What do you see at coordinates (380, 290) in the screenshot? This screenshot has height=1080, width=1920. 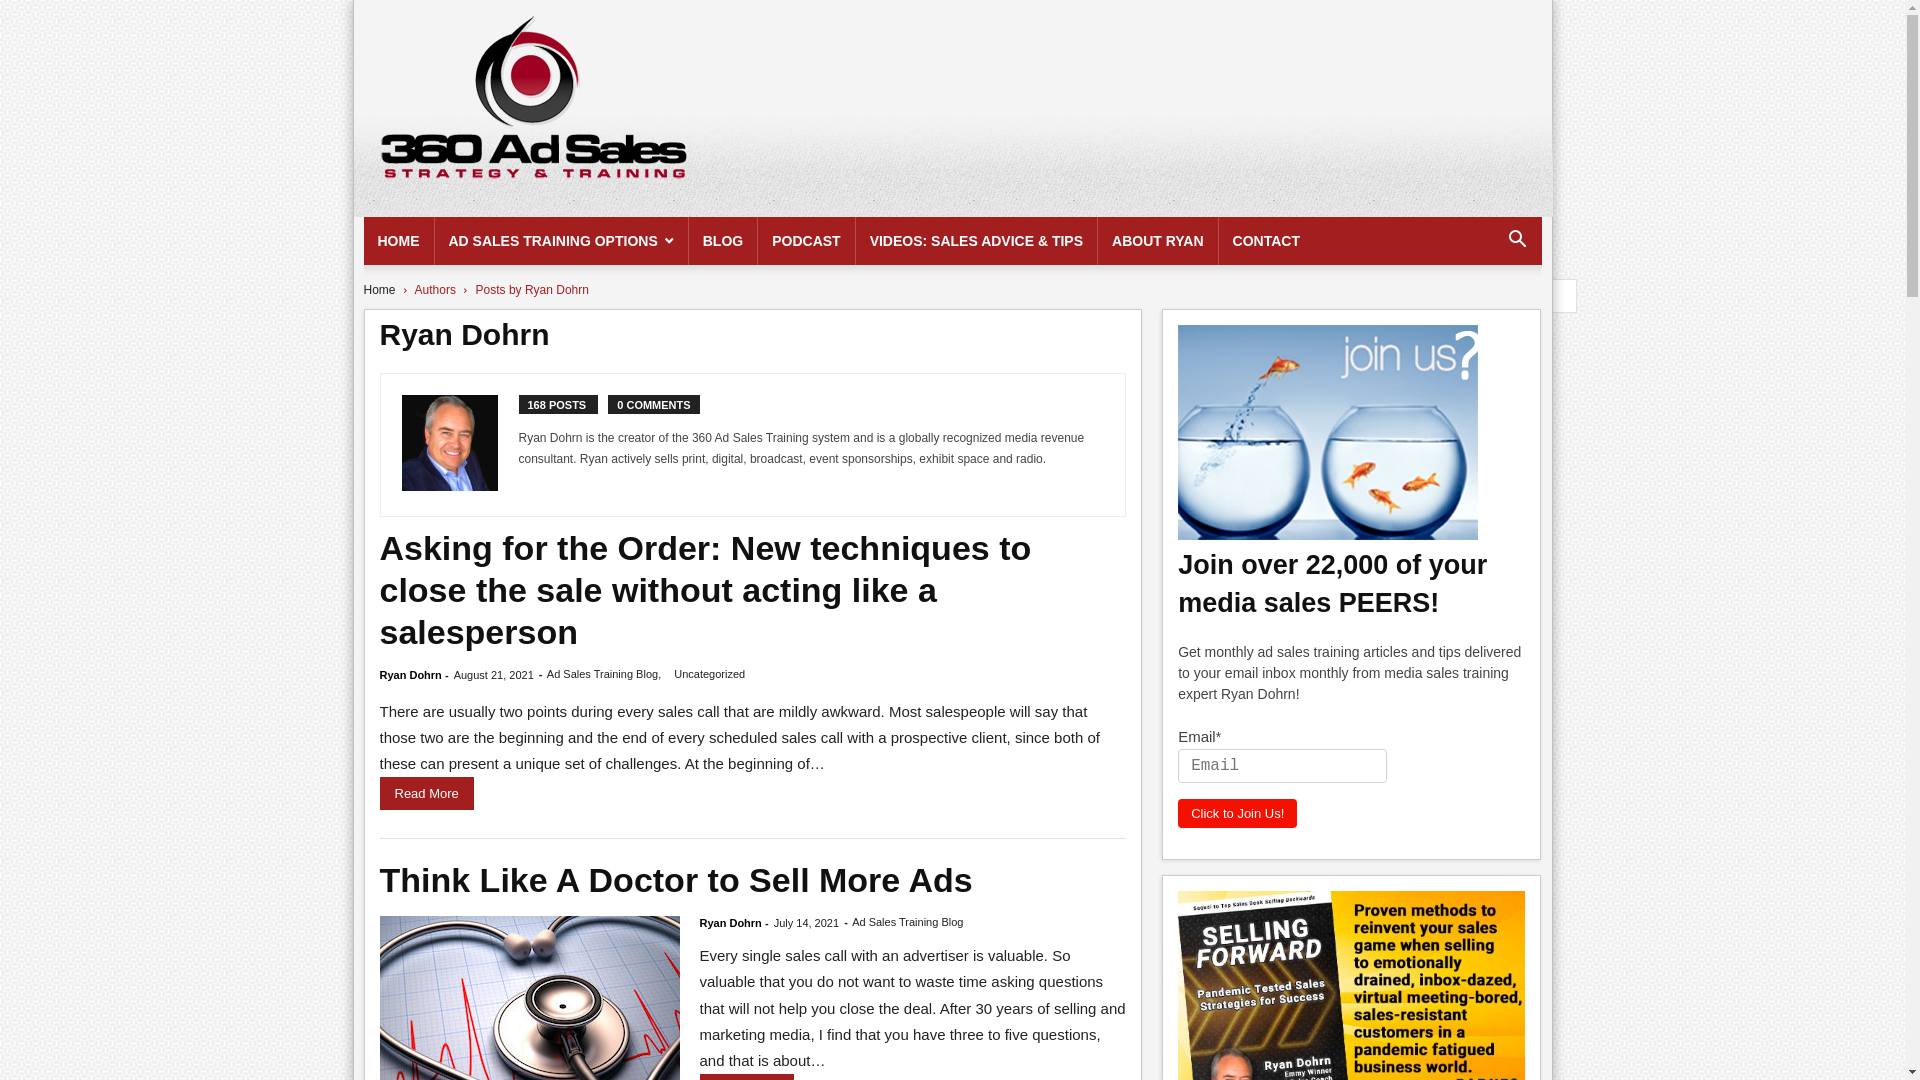 I see `Home` at bounding box center [380, 290].